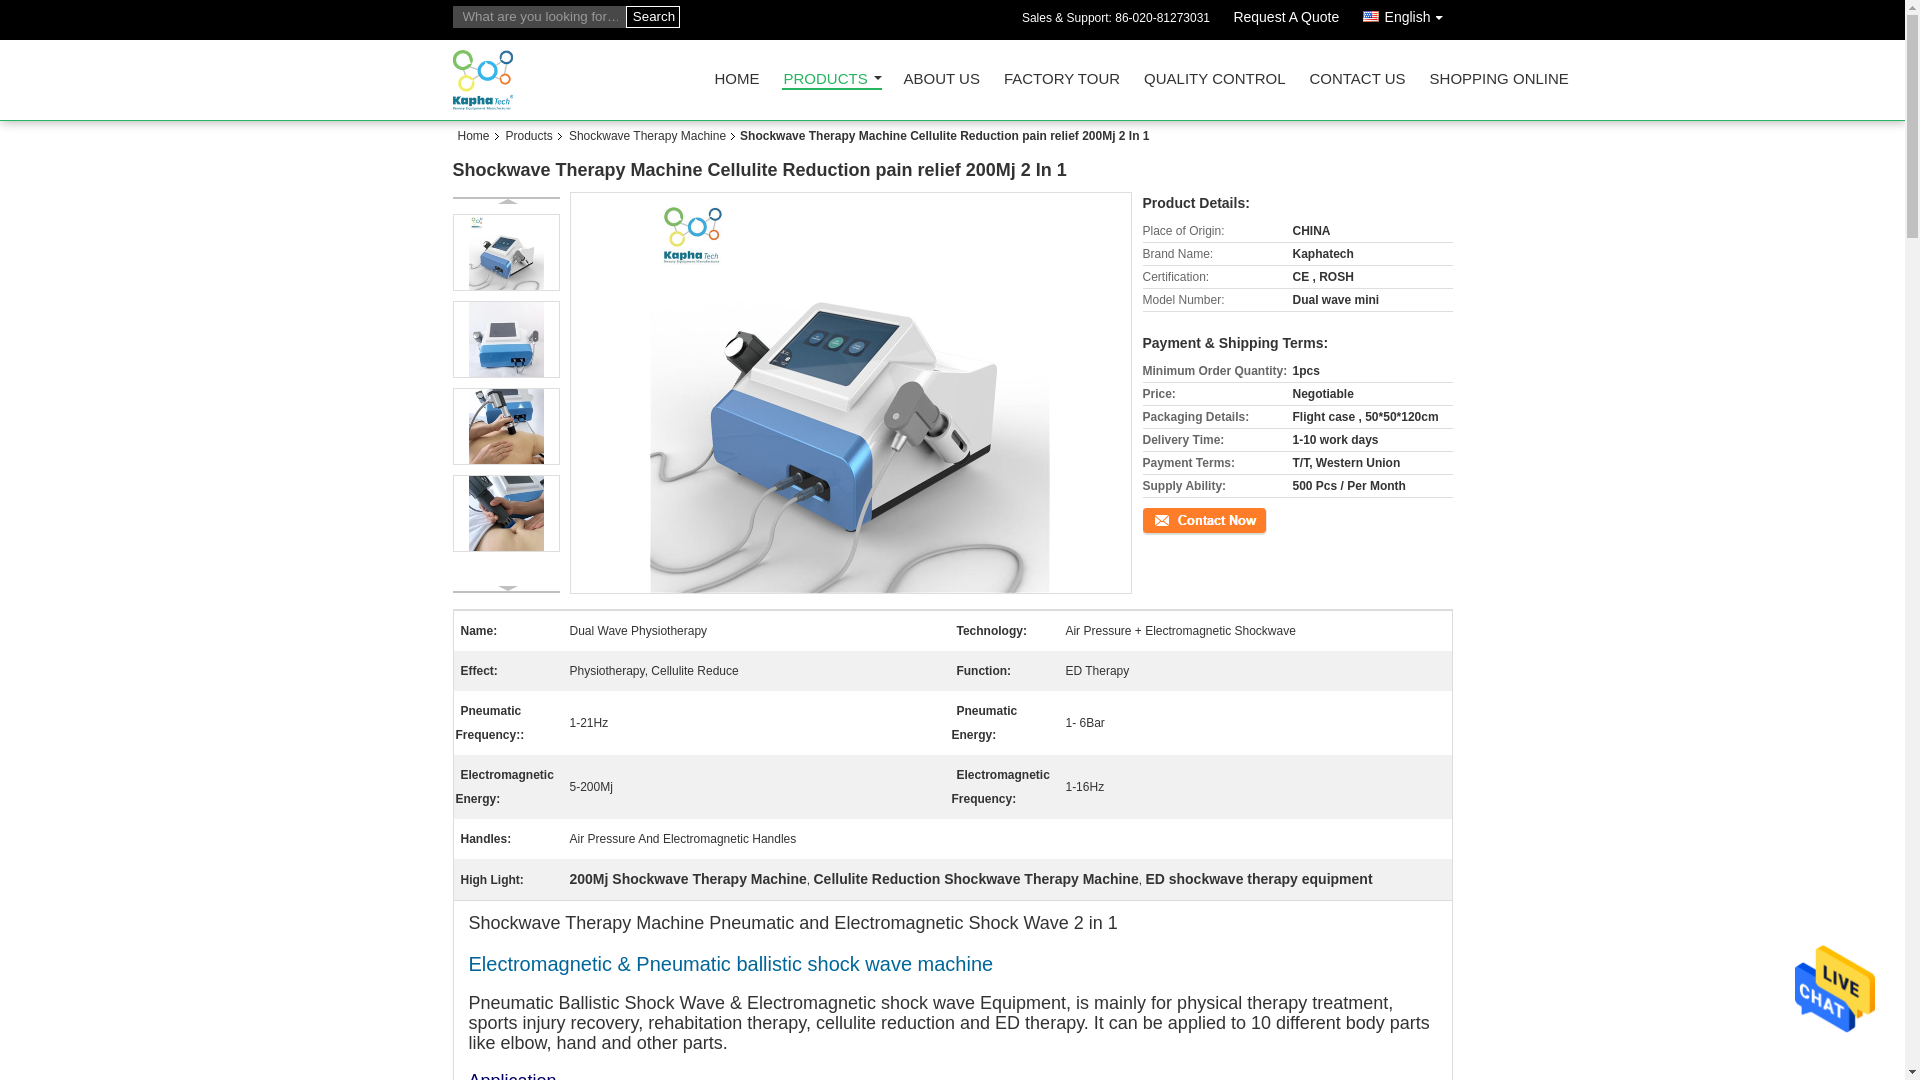 The height and width of the screenshot is (1080, 1920). Describe the element at coordinates (1062, 84) in the screenshot. I see `FACTORY TOUR` at that location.